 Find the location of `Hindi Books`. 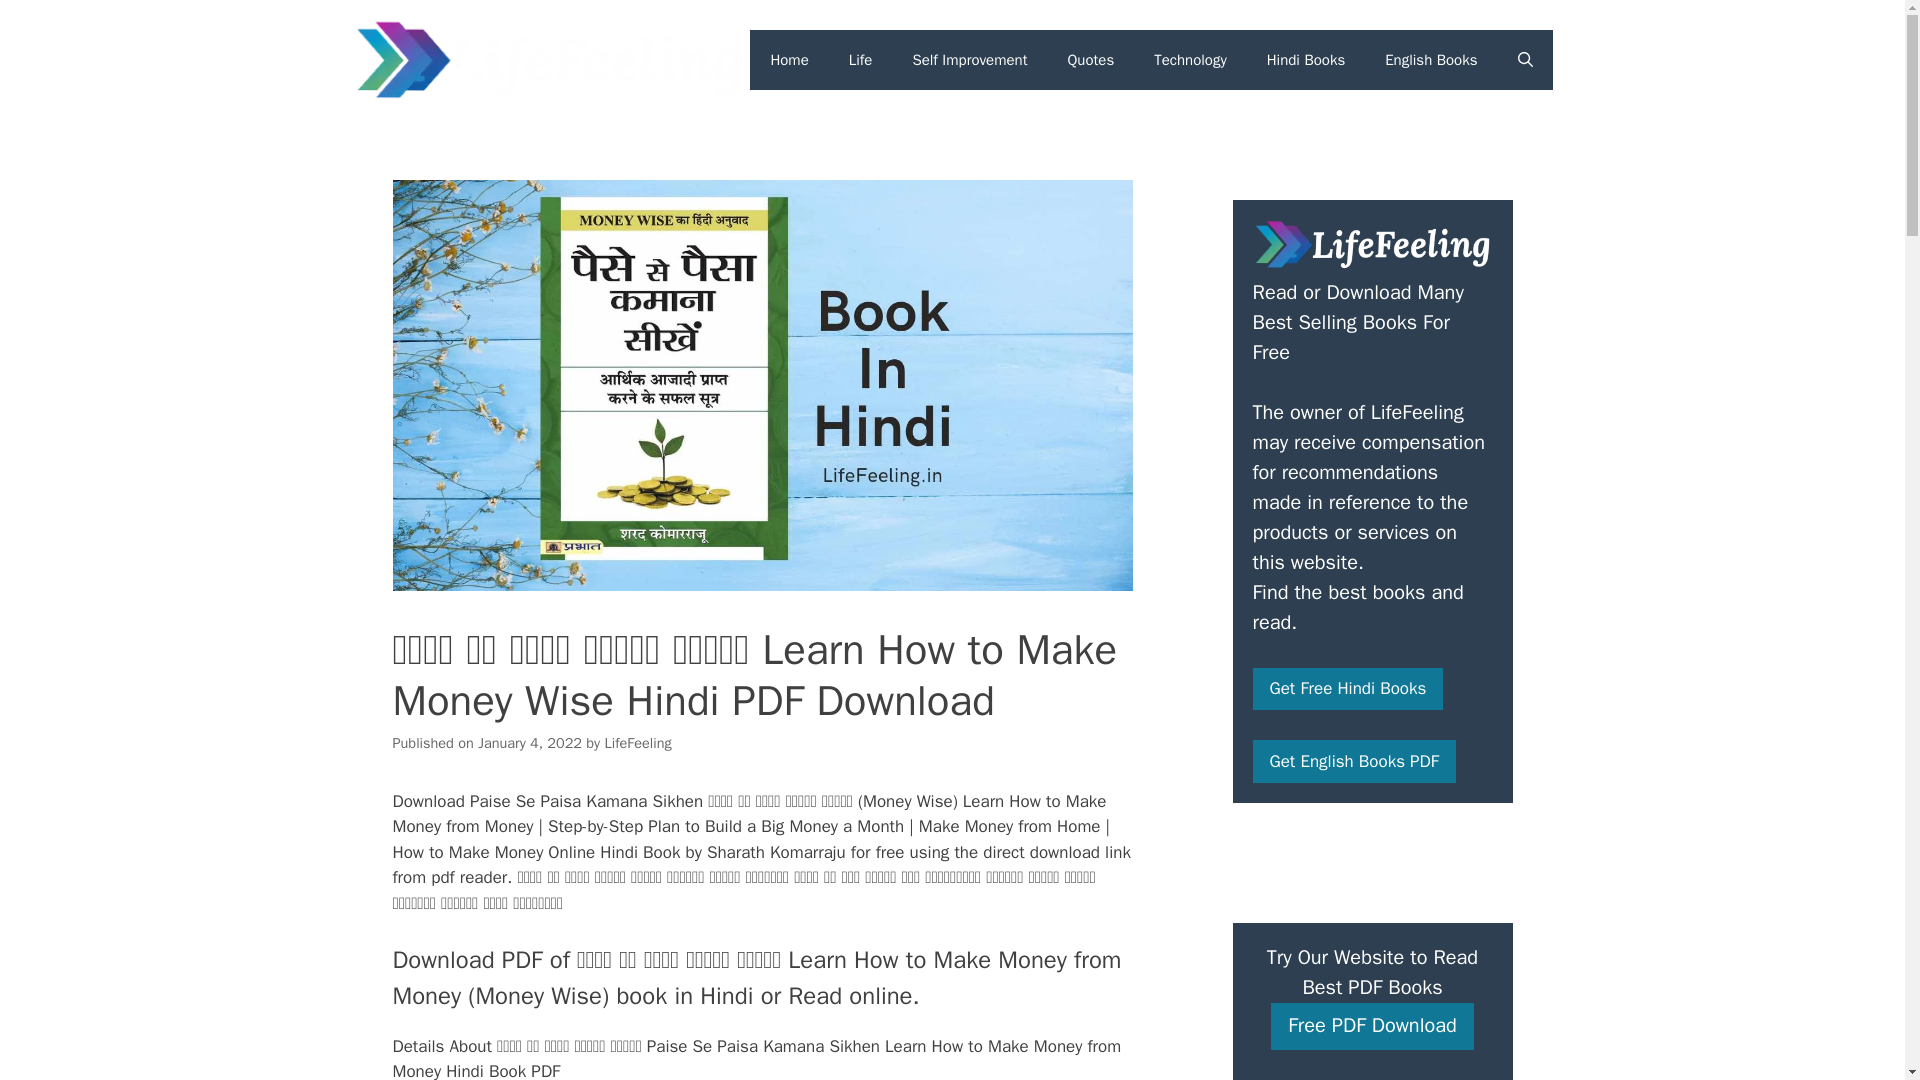

Hindi Books is located at coordinates (1306, 60).